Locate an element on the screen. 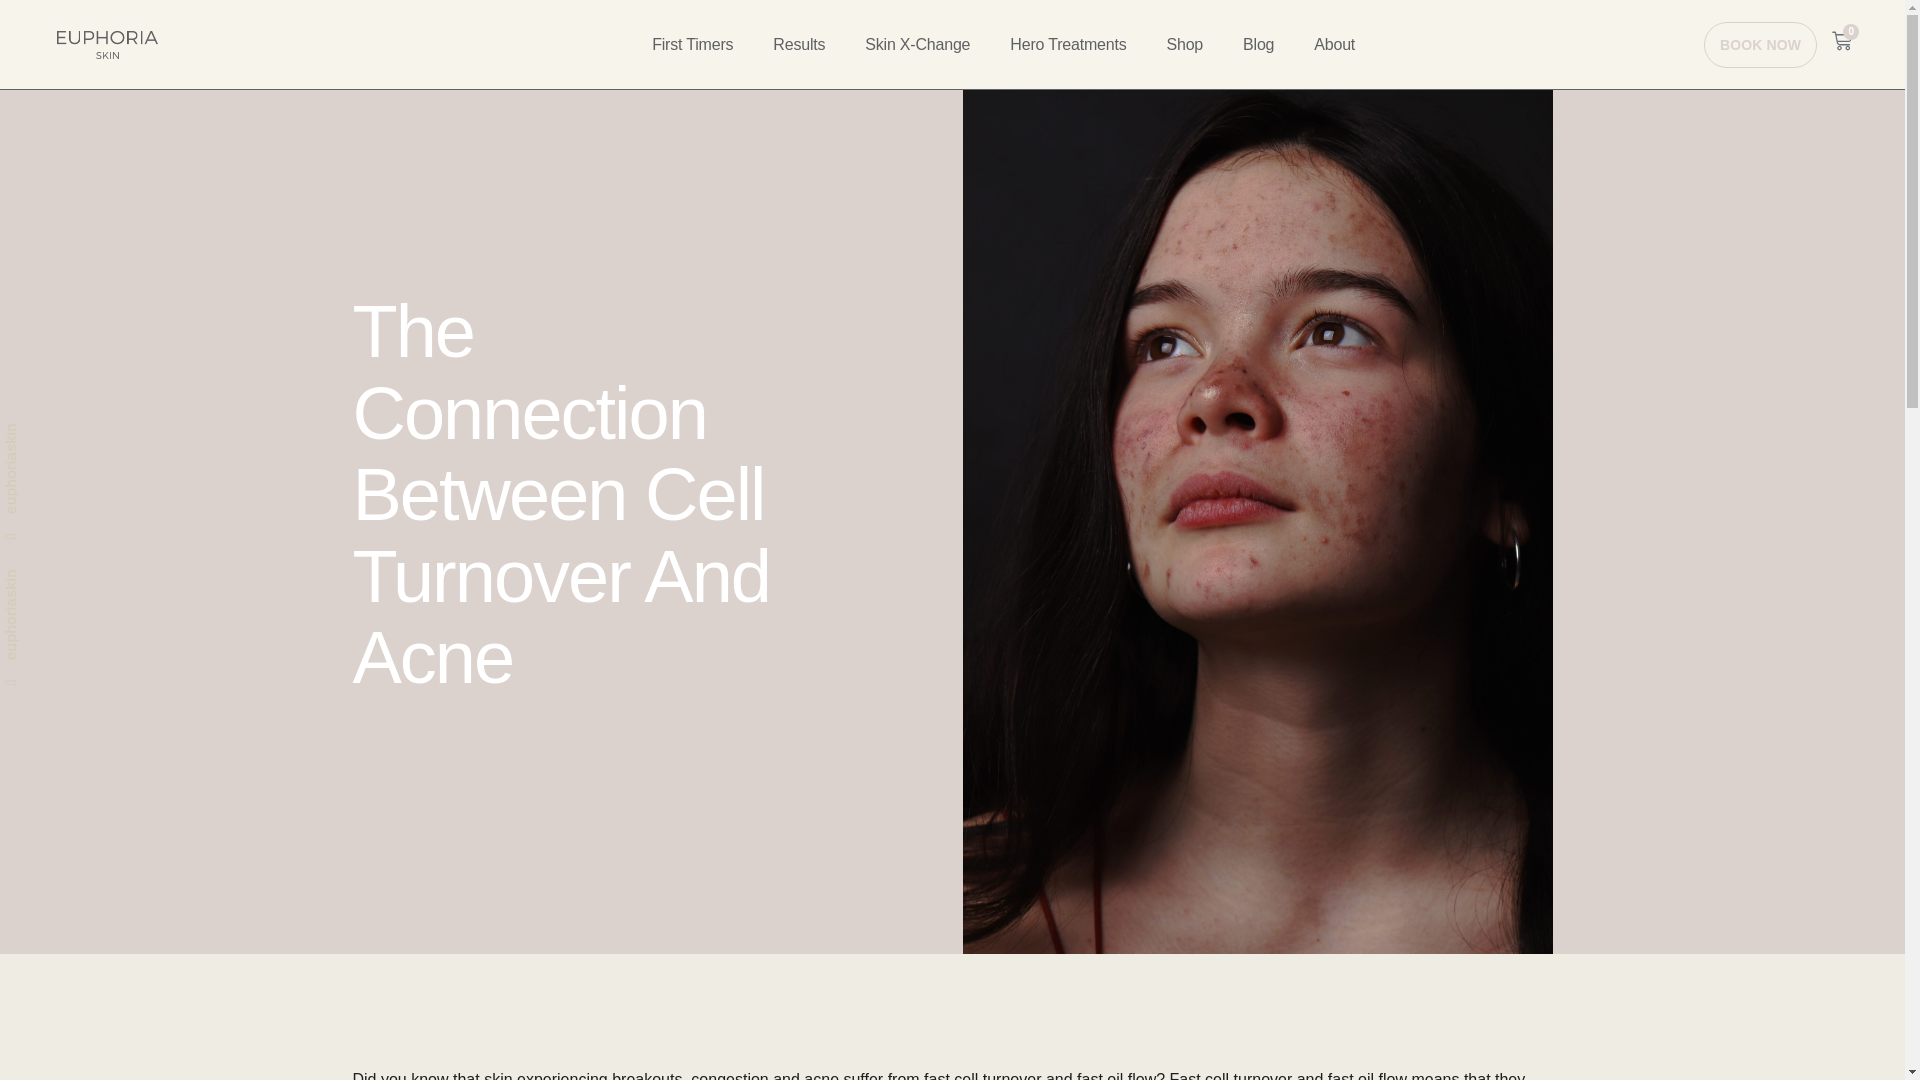 Image resolution: width=1920 pixels, height=1080 pixels. Results is located at coordinates (799, 43).